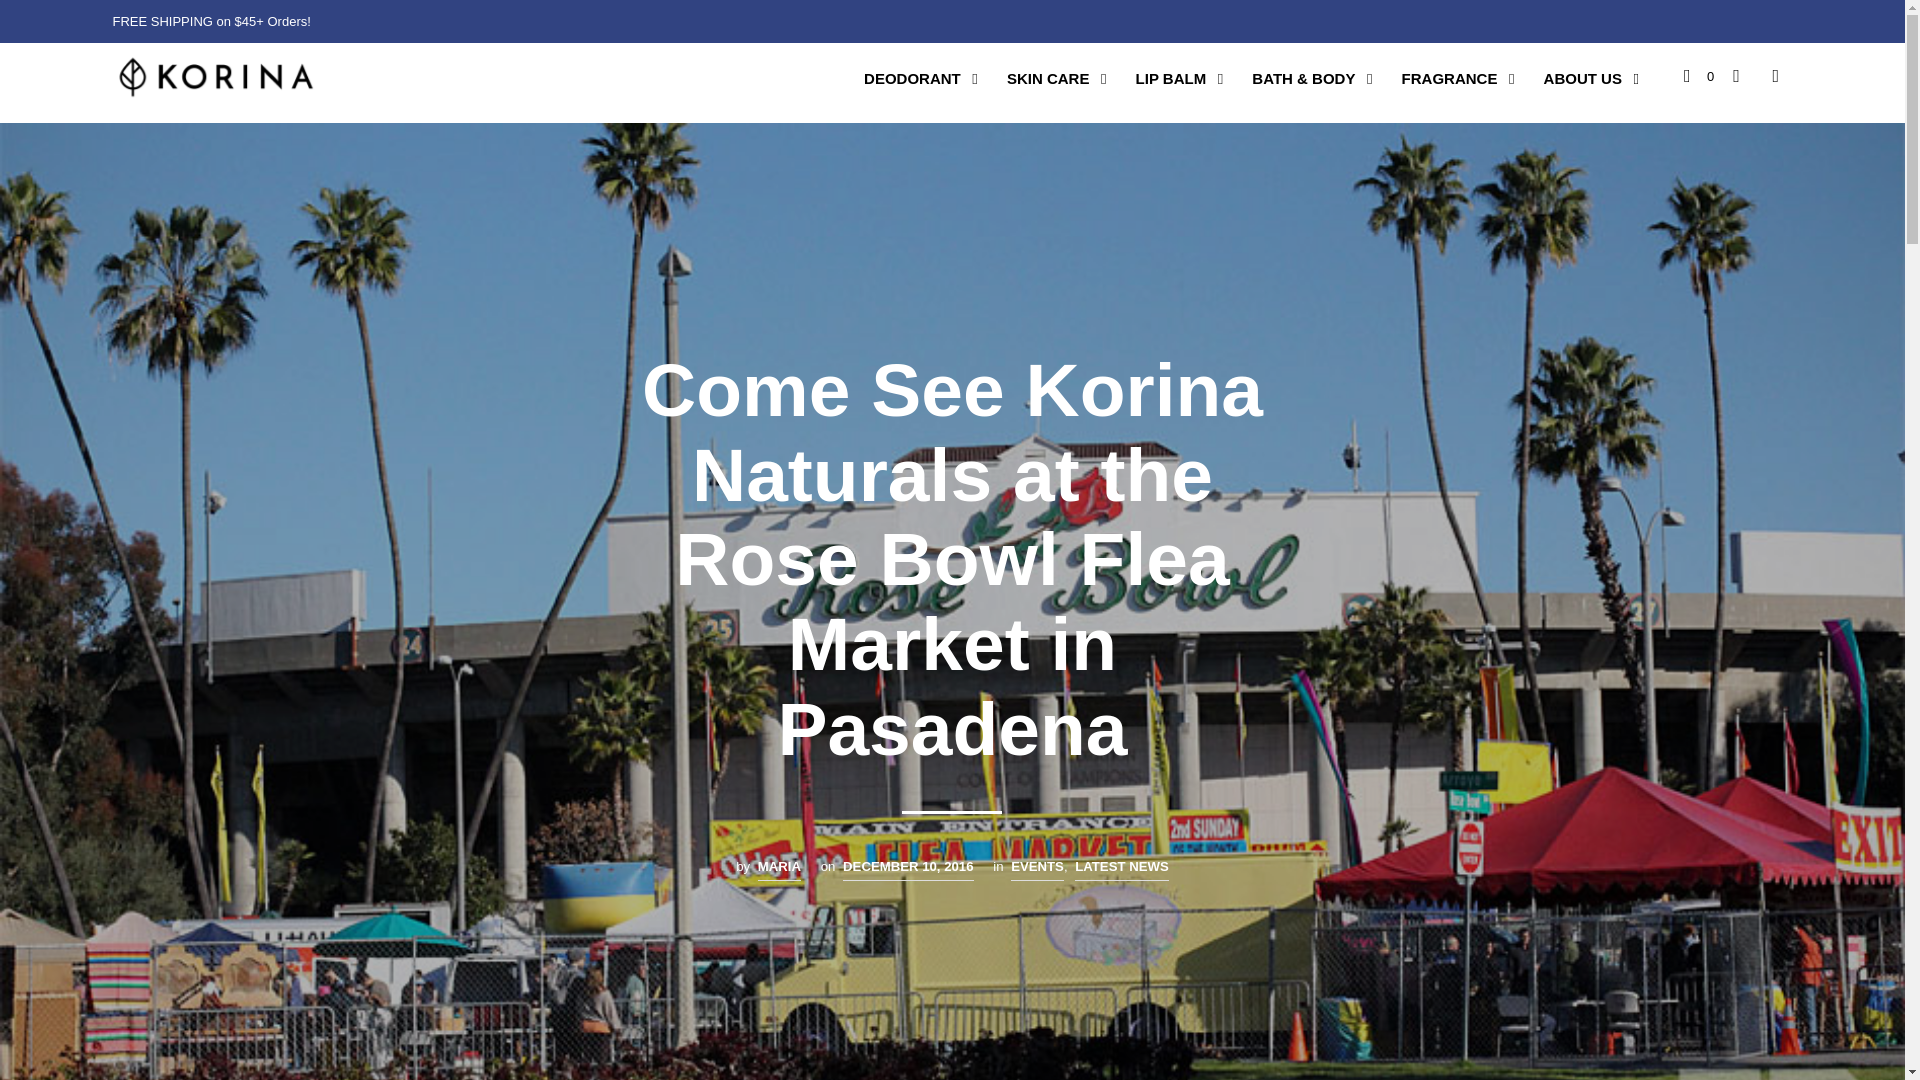 The width and height of the screenshot is (1920, 1080). What do you see at coordinates (908, 870) in the screenshot?
I see `DECEMBER 10, 2016` at bounding box center [908, 870].